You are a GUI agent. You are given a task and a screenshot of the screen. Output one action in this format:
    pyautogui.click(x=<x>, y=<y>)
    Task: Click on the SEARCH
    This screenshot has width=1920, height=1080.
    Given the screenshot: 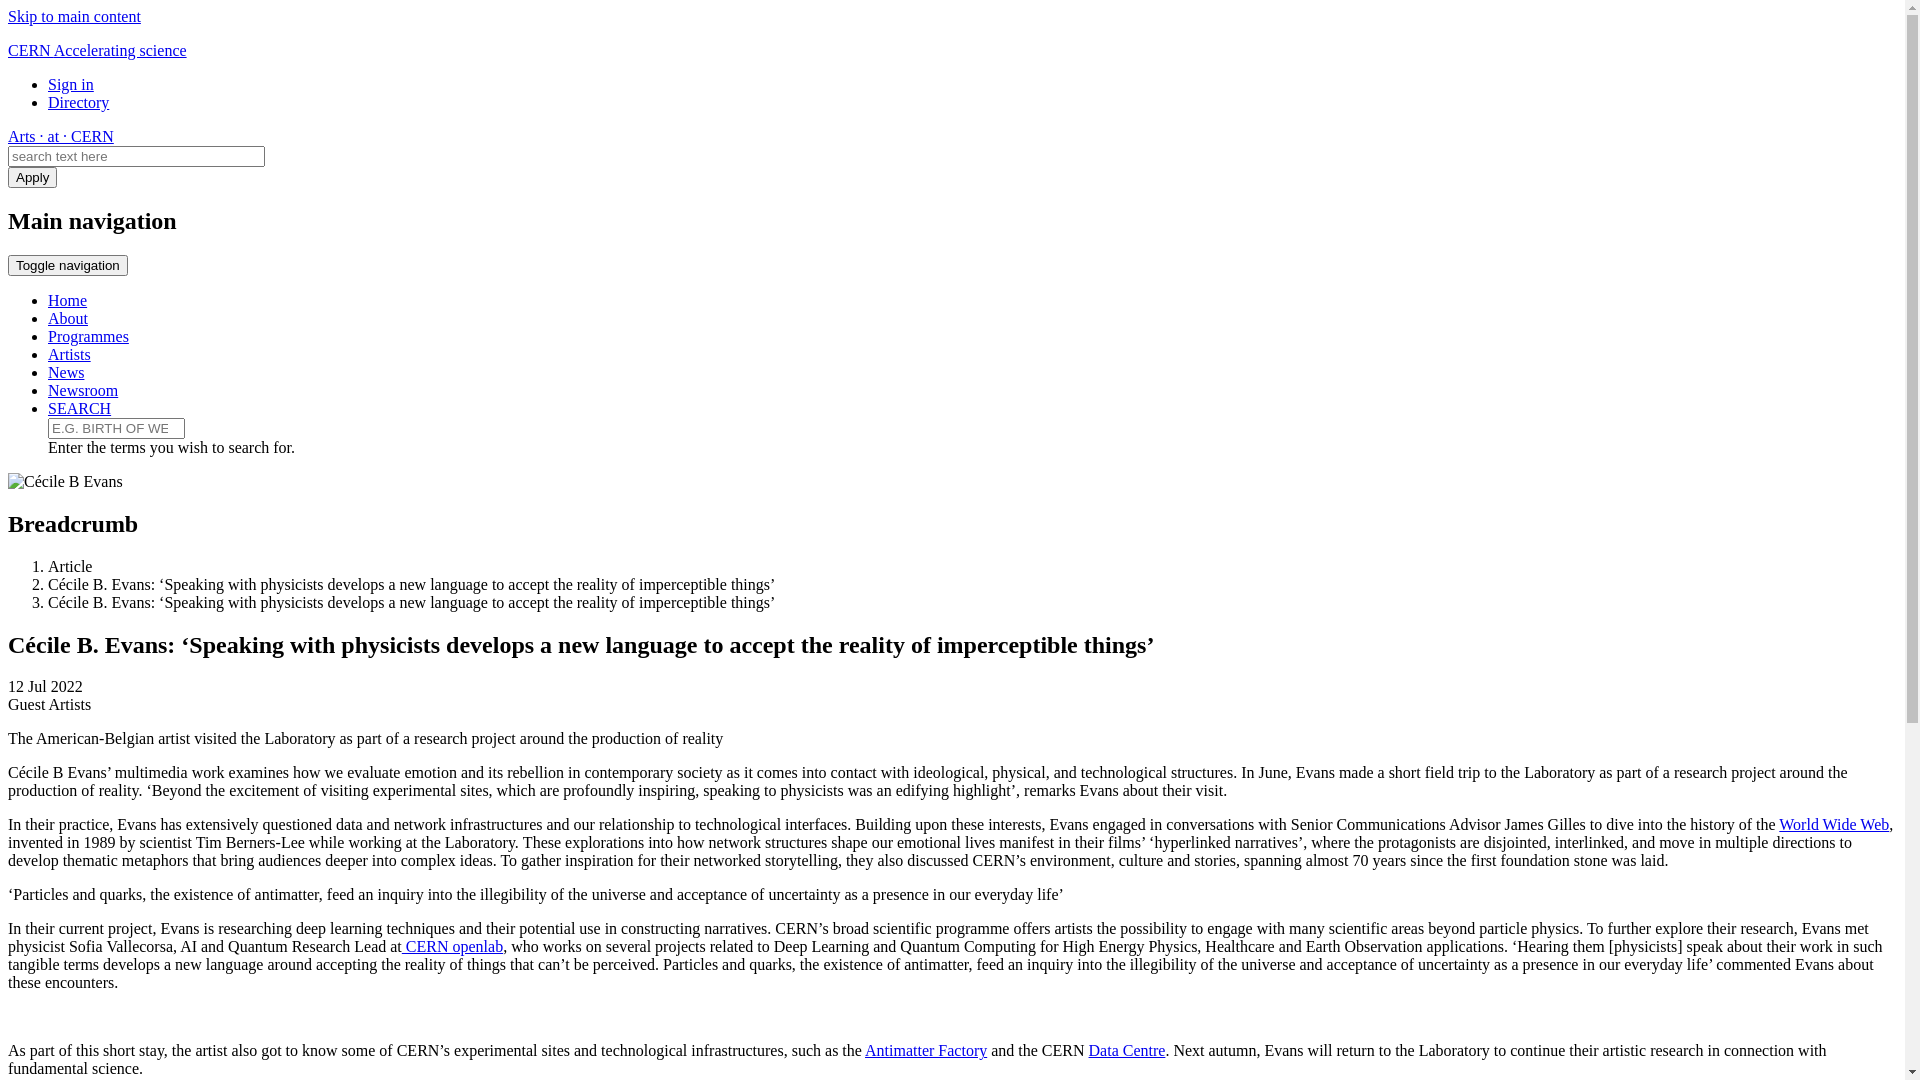 What is the action you would take?
    pyautogui.click(x=80, y=408)
    